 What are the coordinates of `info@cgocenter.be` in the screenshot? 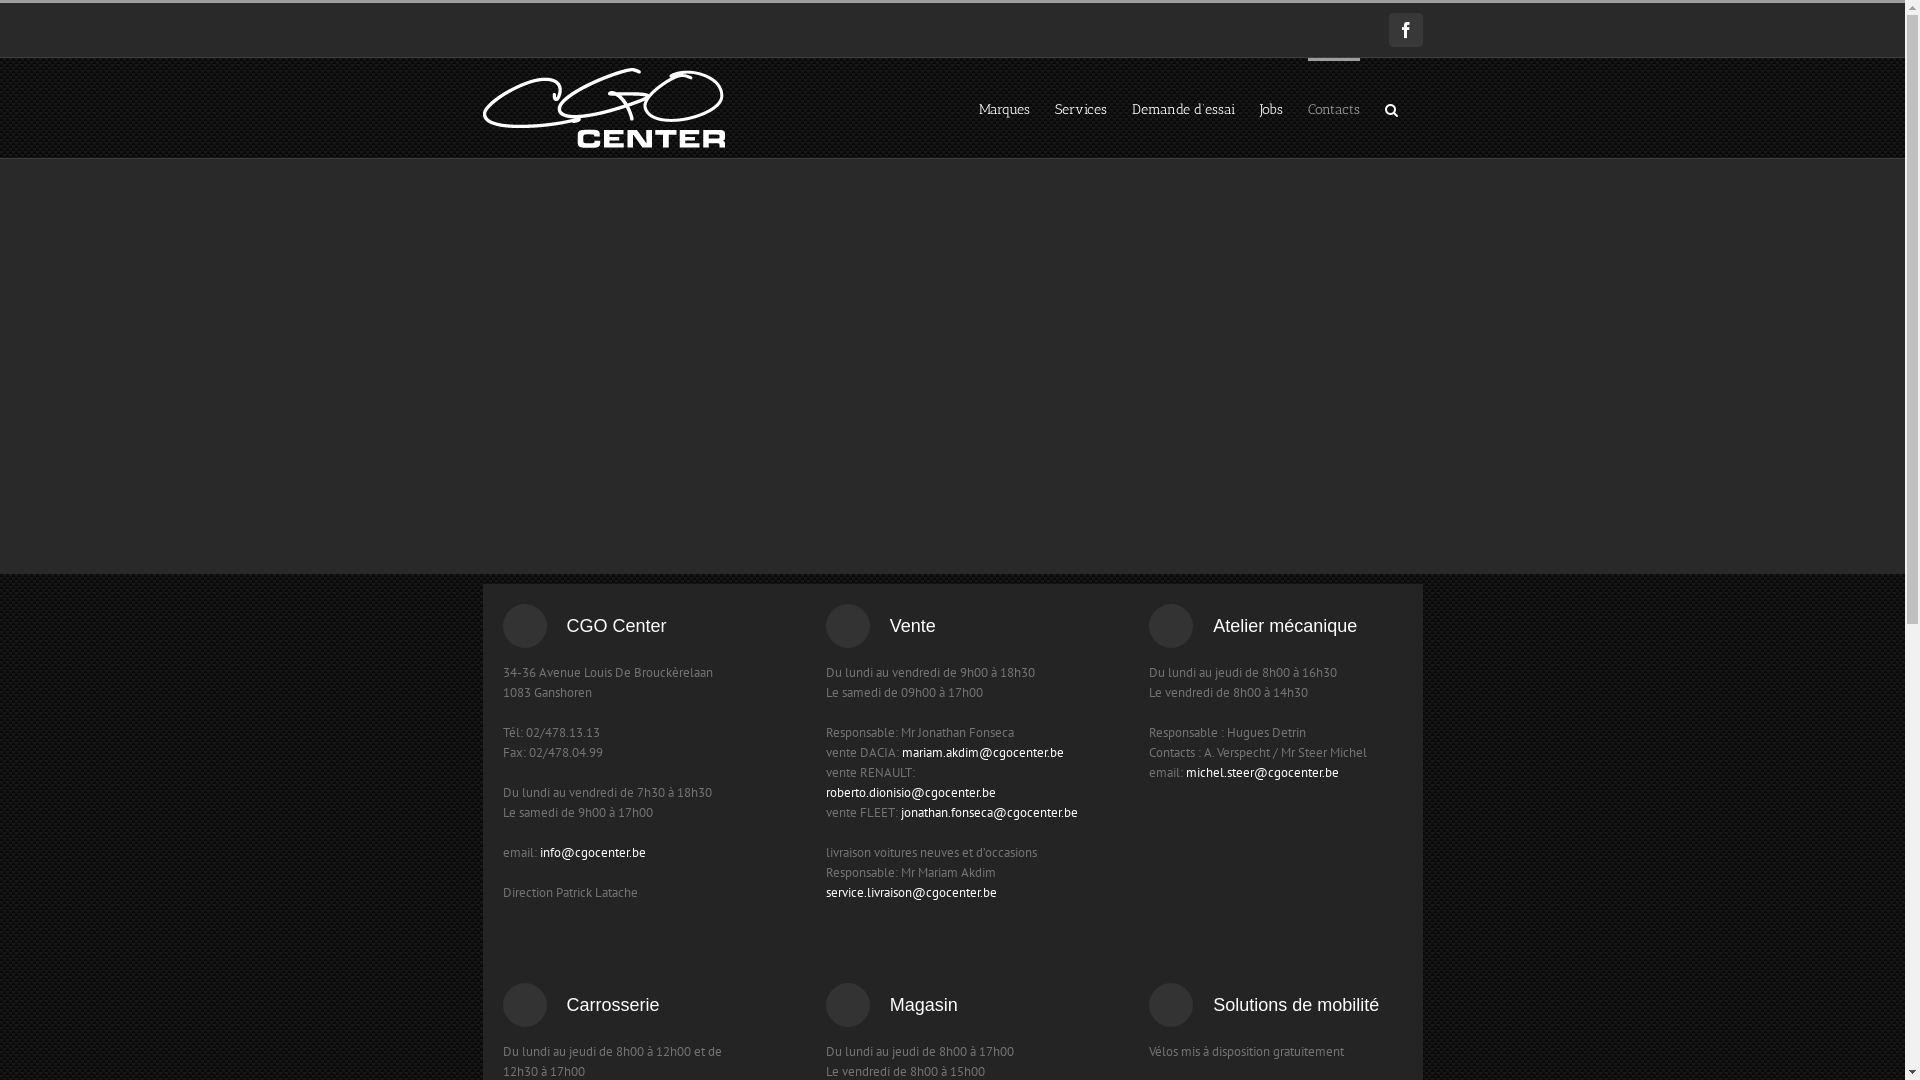 It's located at (593, 852).